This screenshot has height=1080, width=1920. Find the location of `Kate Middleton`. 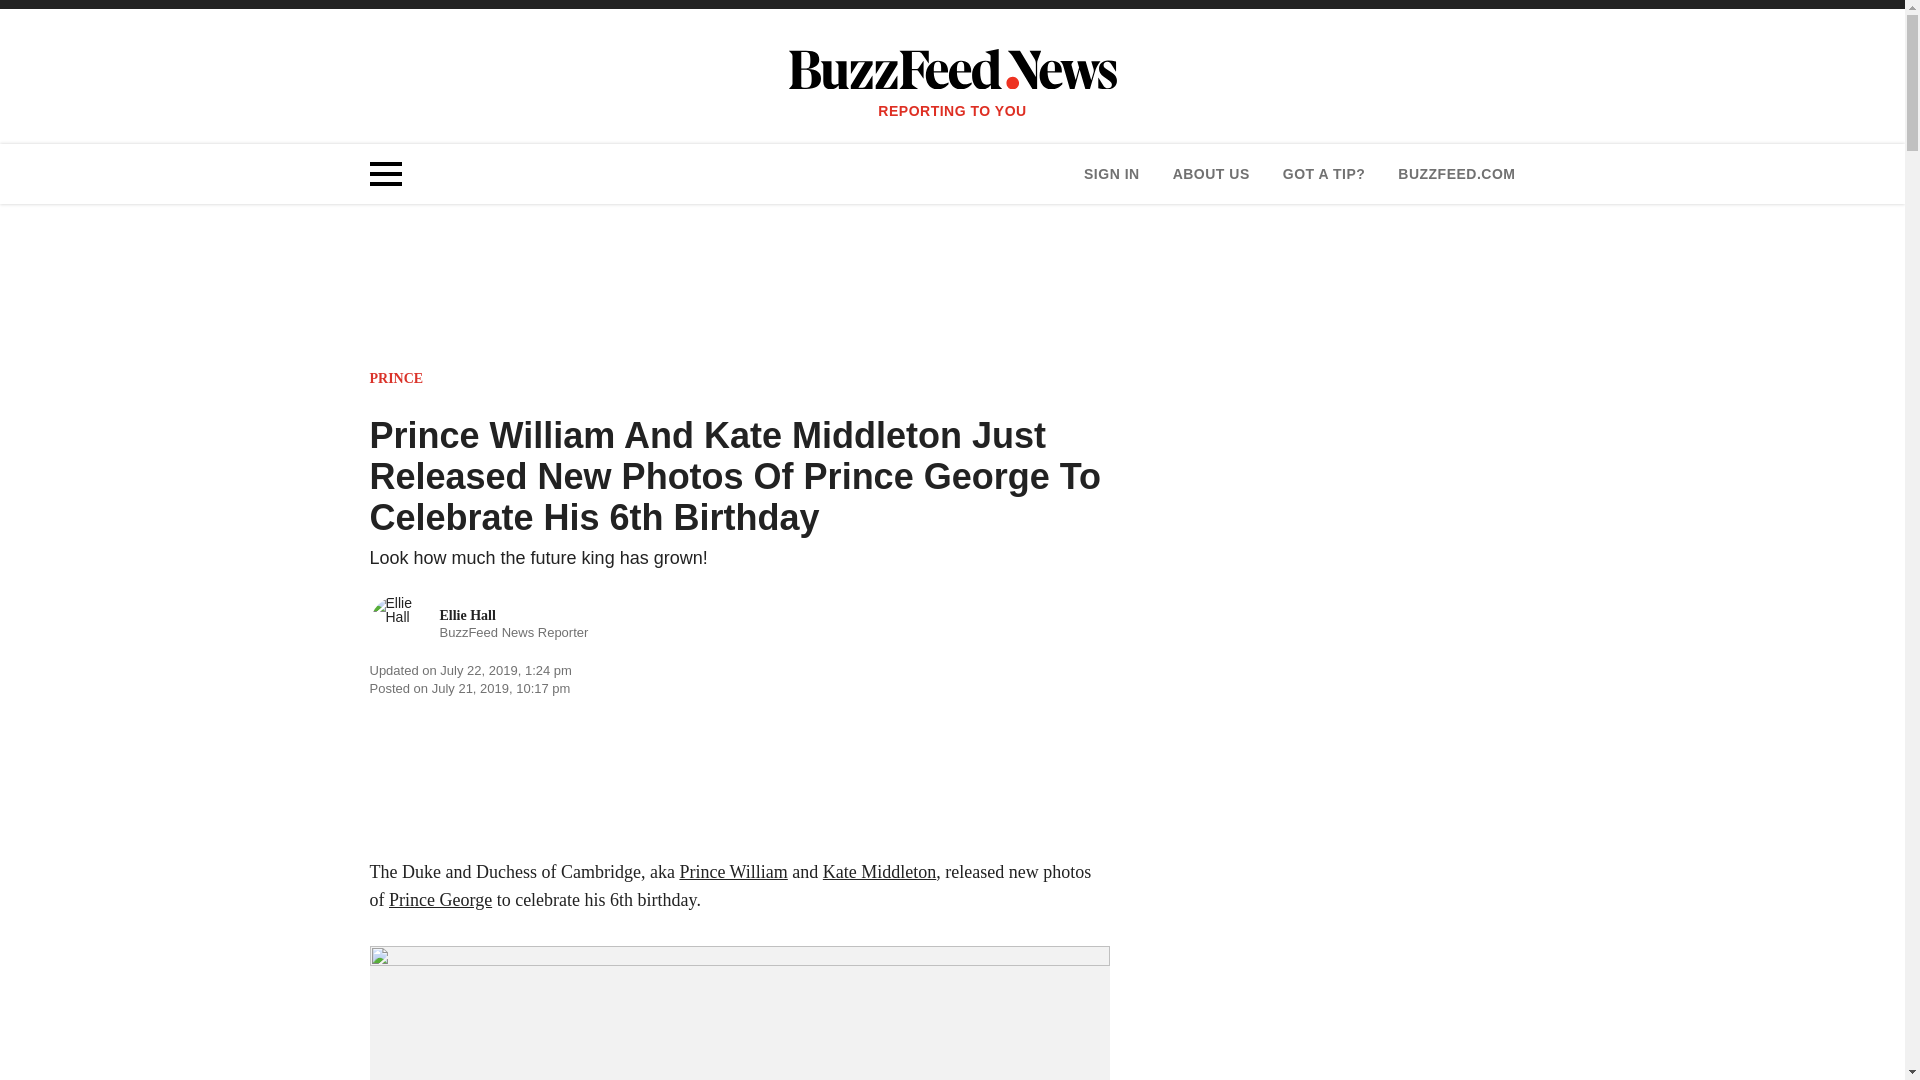

Kate Middleton is located at coordinates (880, 872).